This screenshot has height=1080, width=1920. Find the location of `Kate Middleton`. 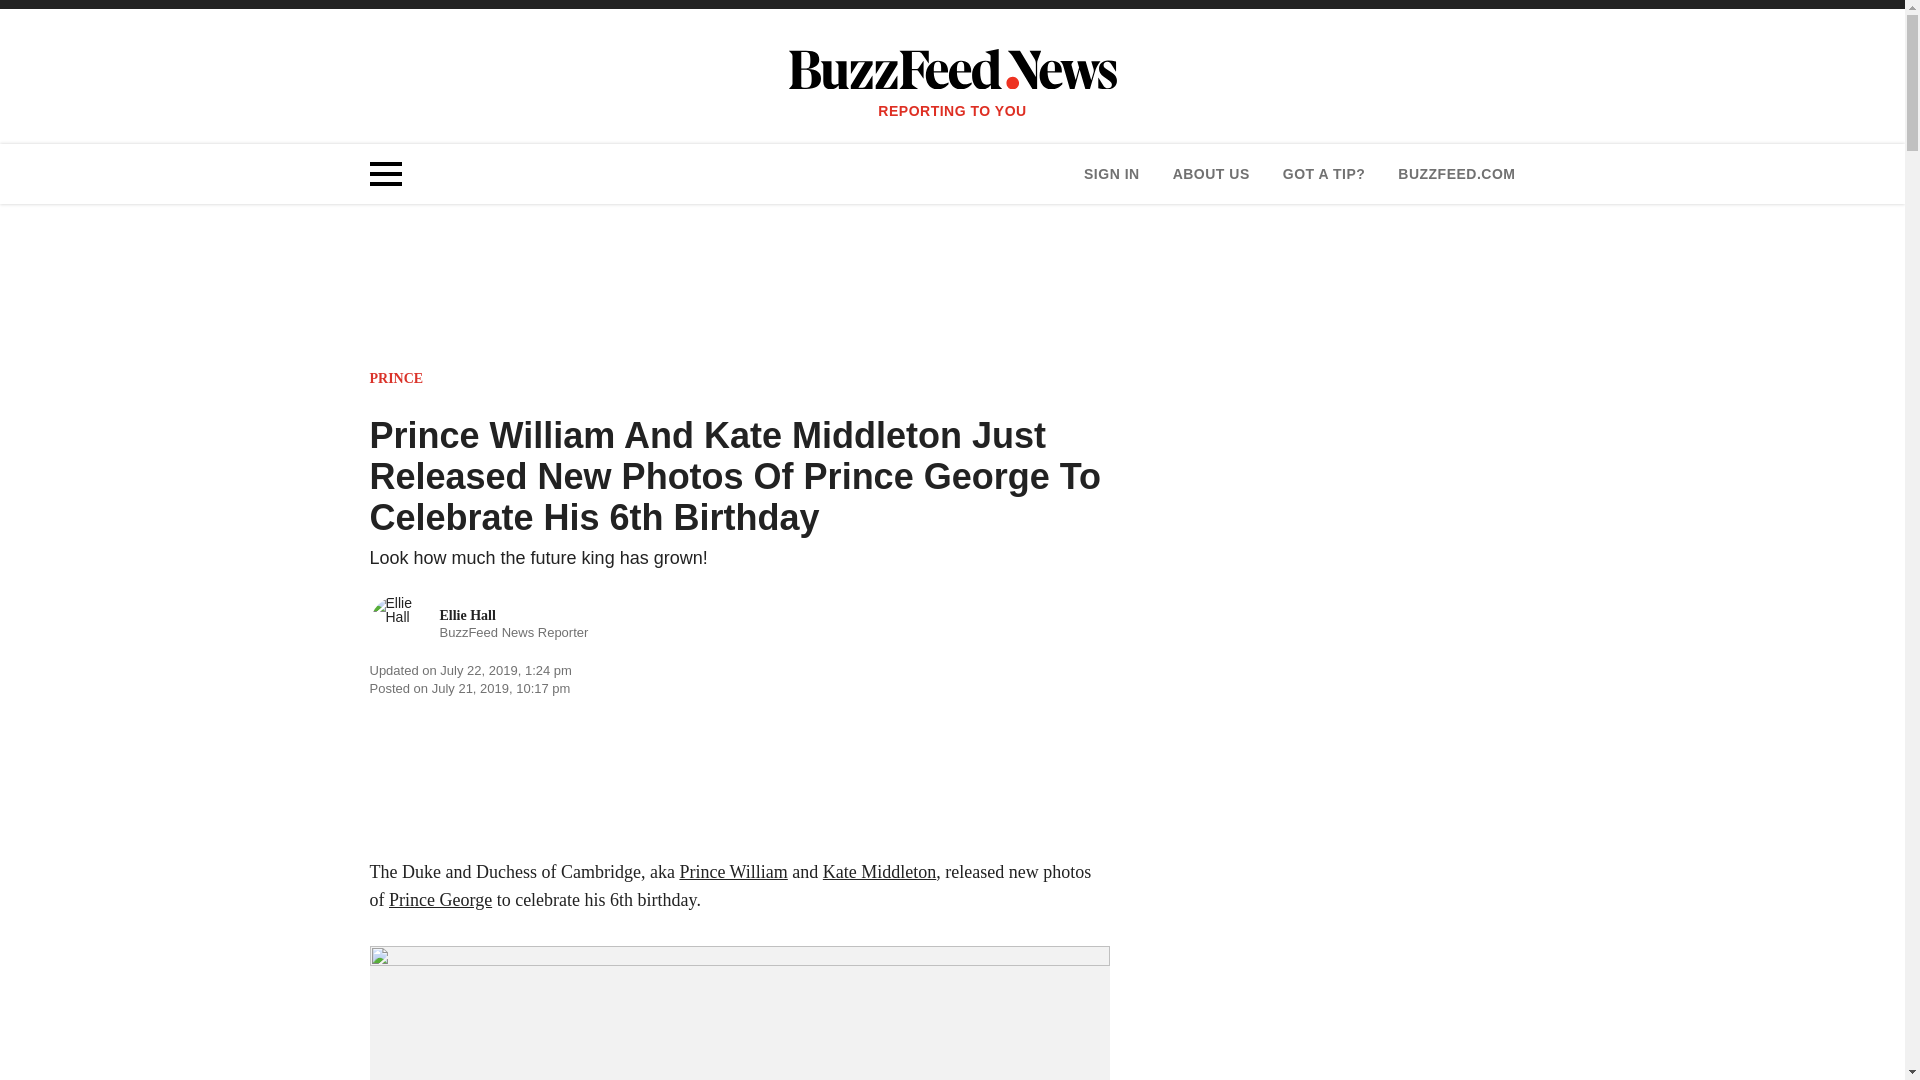

Kate Middleton is located at coordinates (880, 872).